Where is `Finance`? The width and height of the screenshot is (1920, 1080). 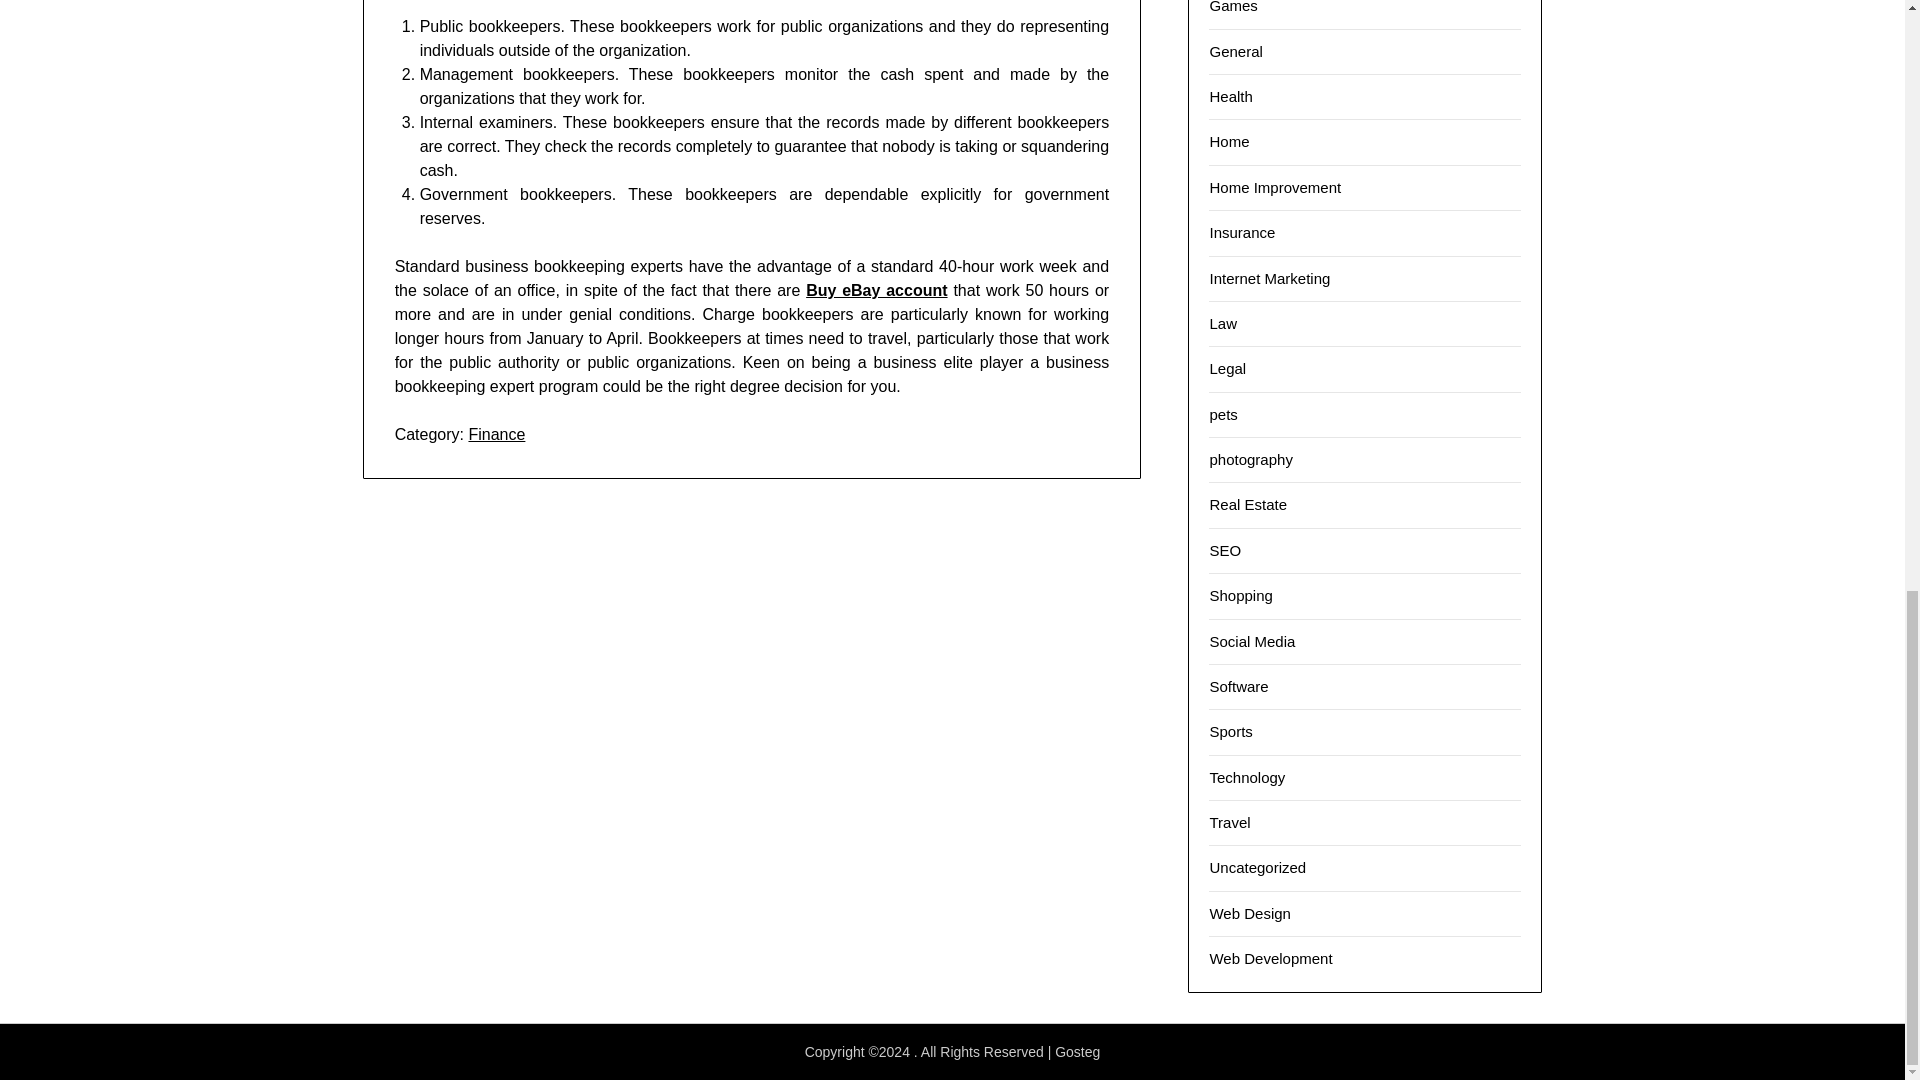
Finance is located at coordinates (496, 434).